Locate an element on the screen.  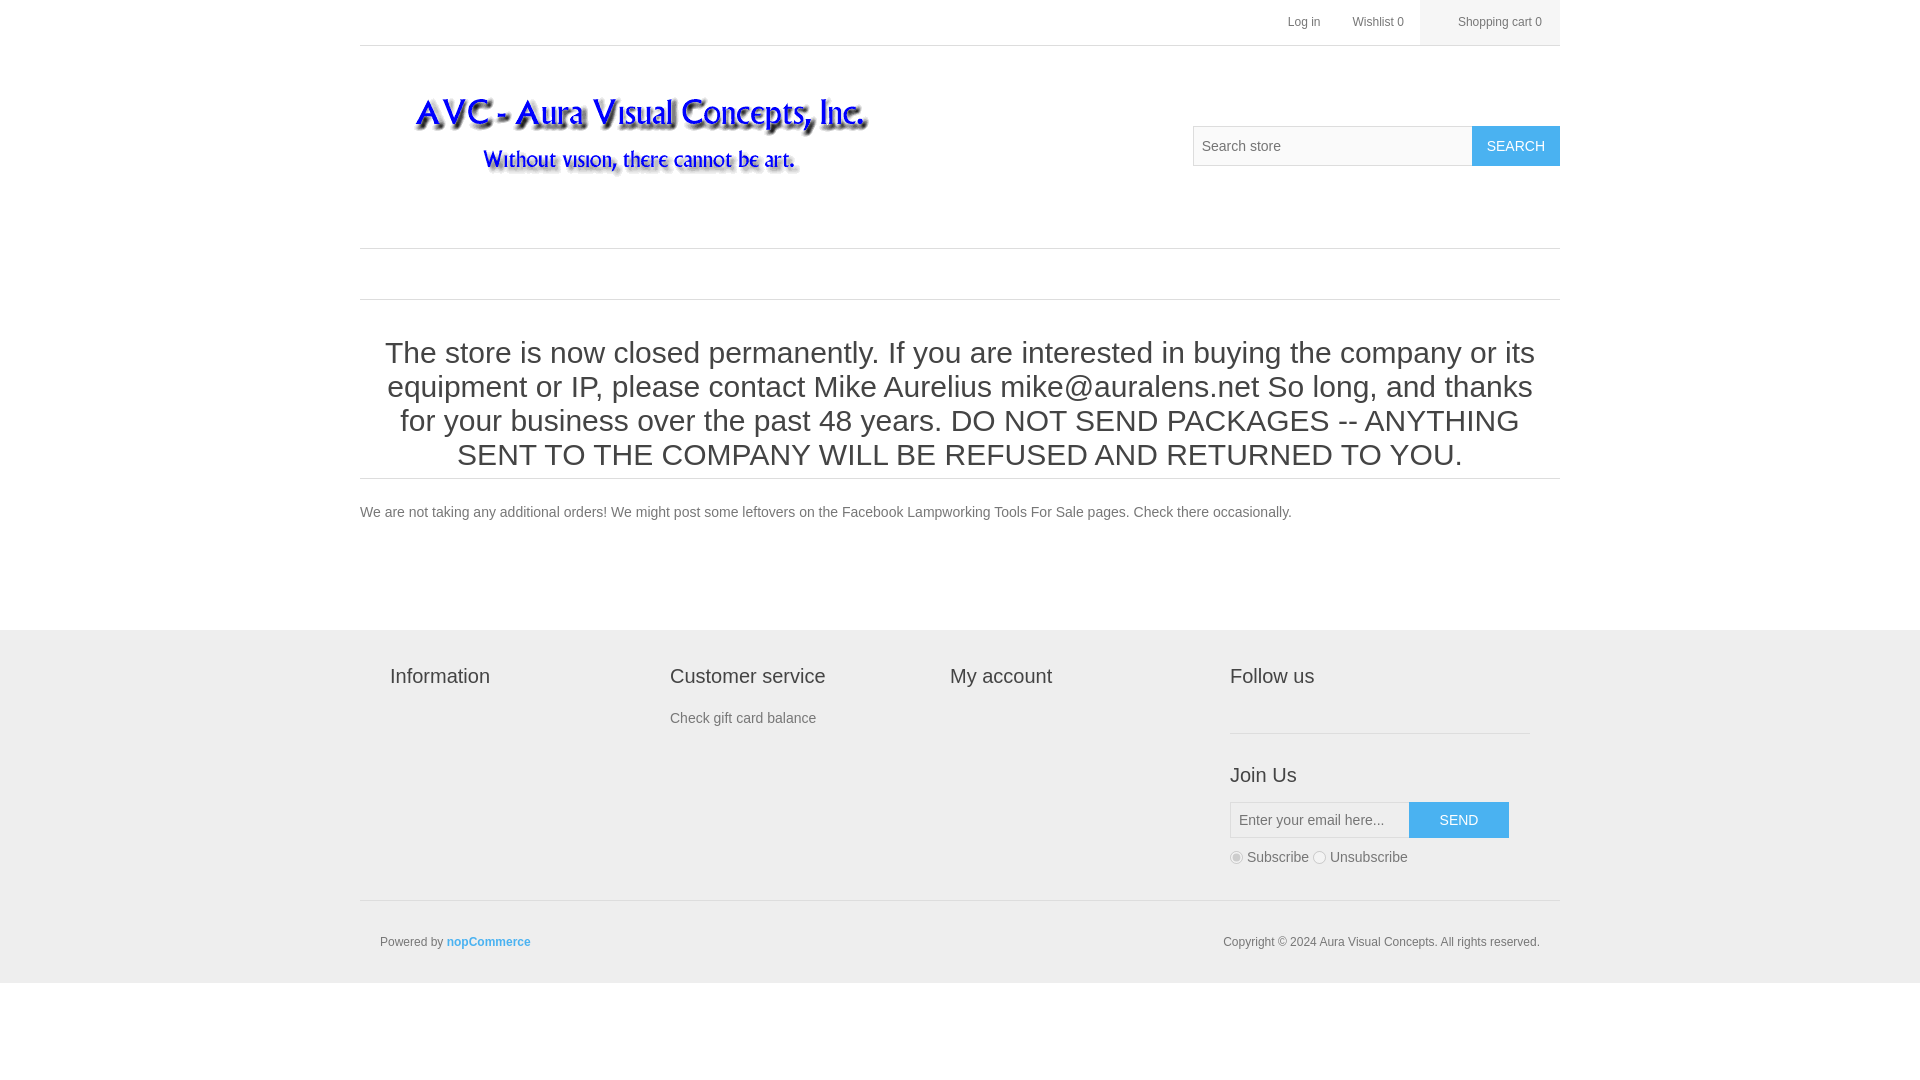
SEARCH is located at coordinates (1516, 146).